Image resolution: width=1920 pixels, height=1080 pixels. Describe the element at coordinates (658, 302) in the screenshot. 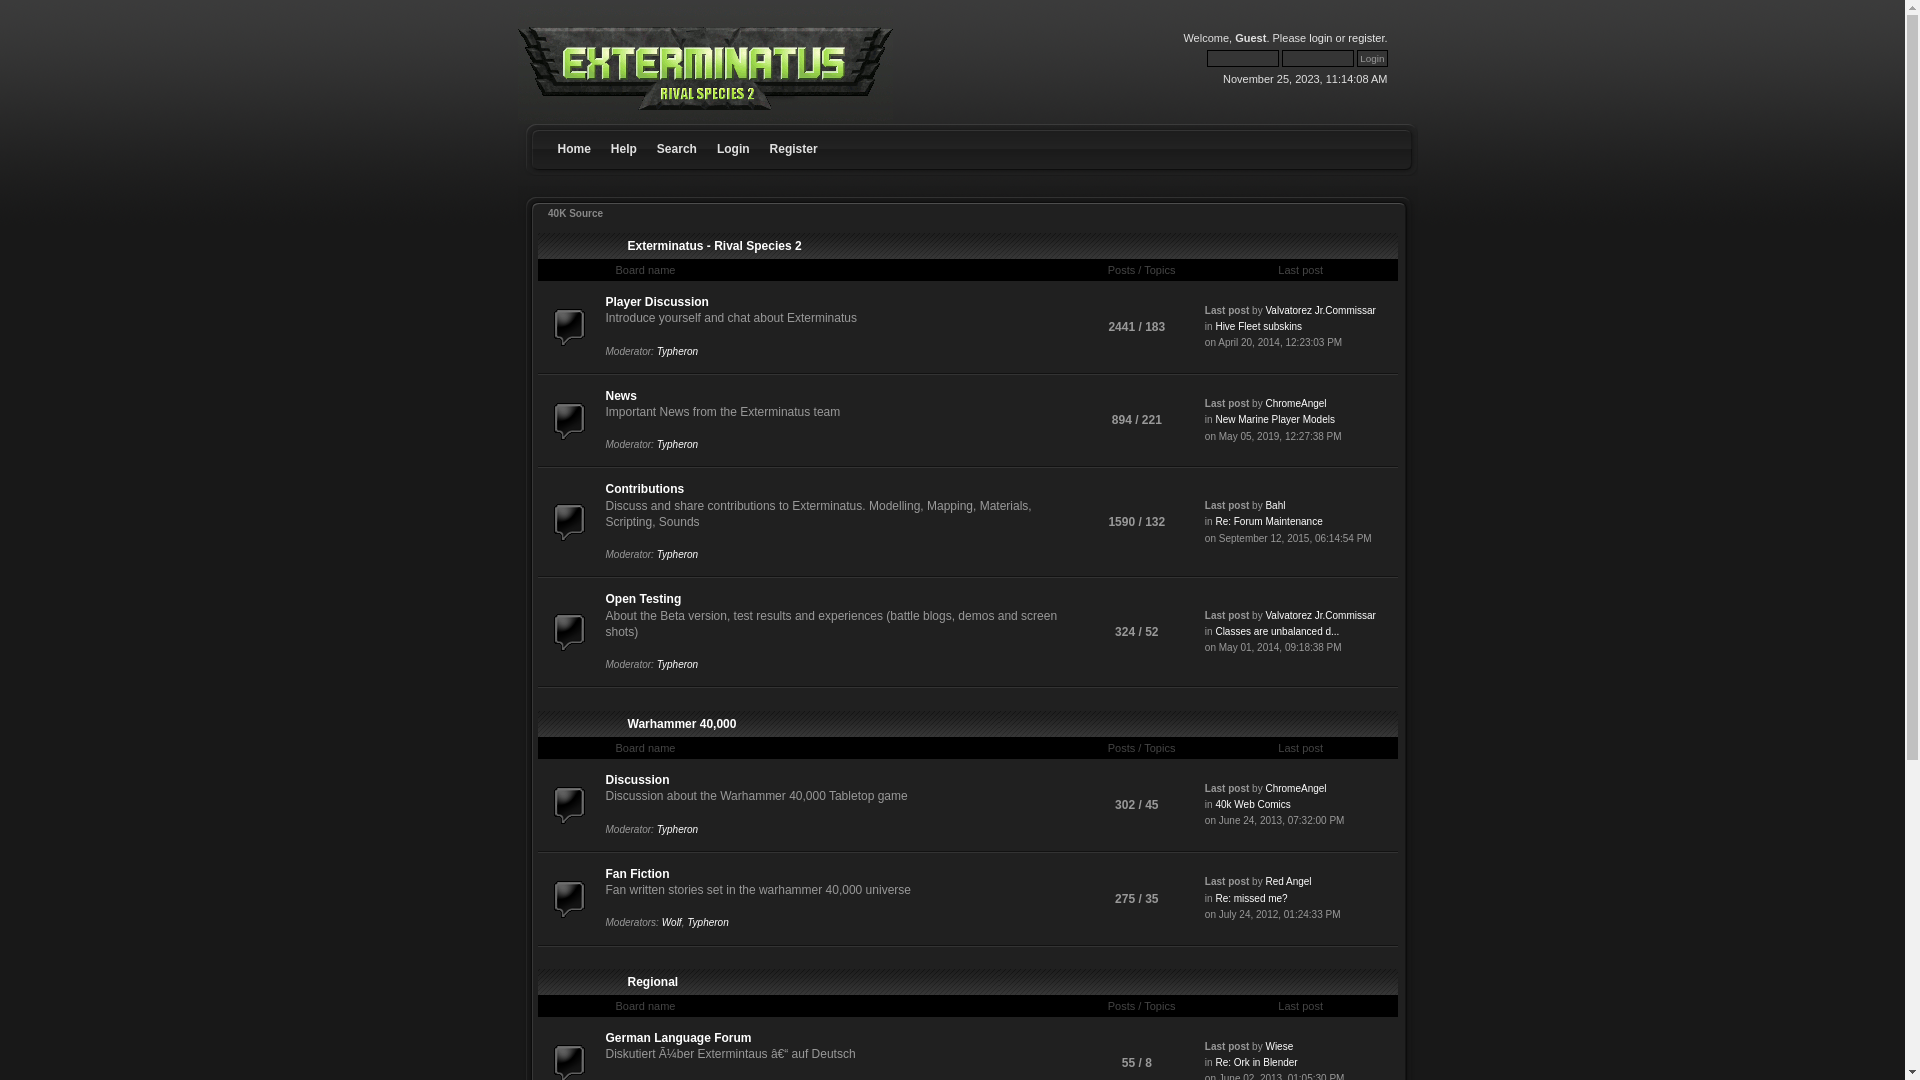

I see `Player Discussion` at that location.